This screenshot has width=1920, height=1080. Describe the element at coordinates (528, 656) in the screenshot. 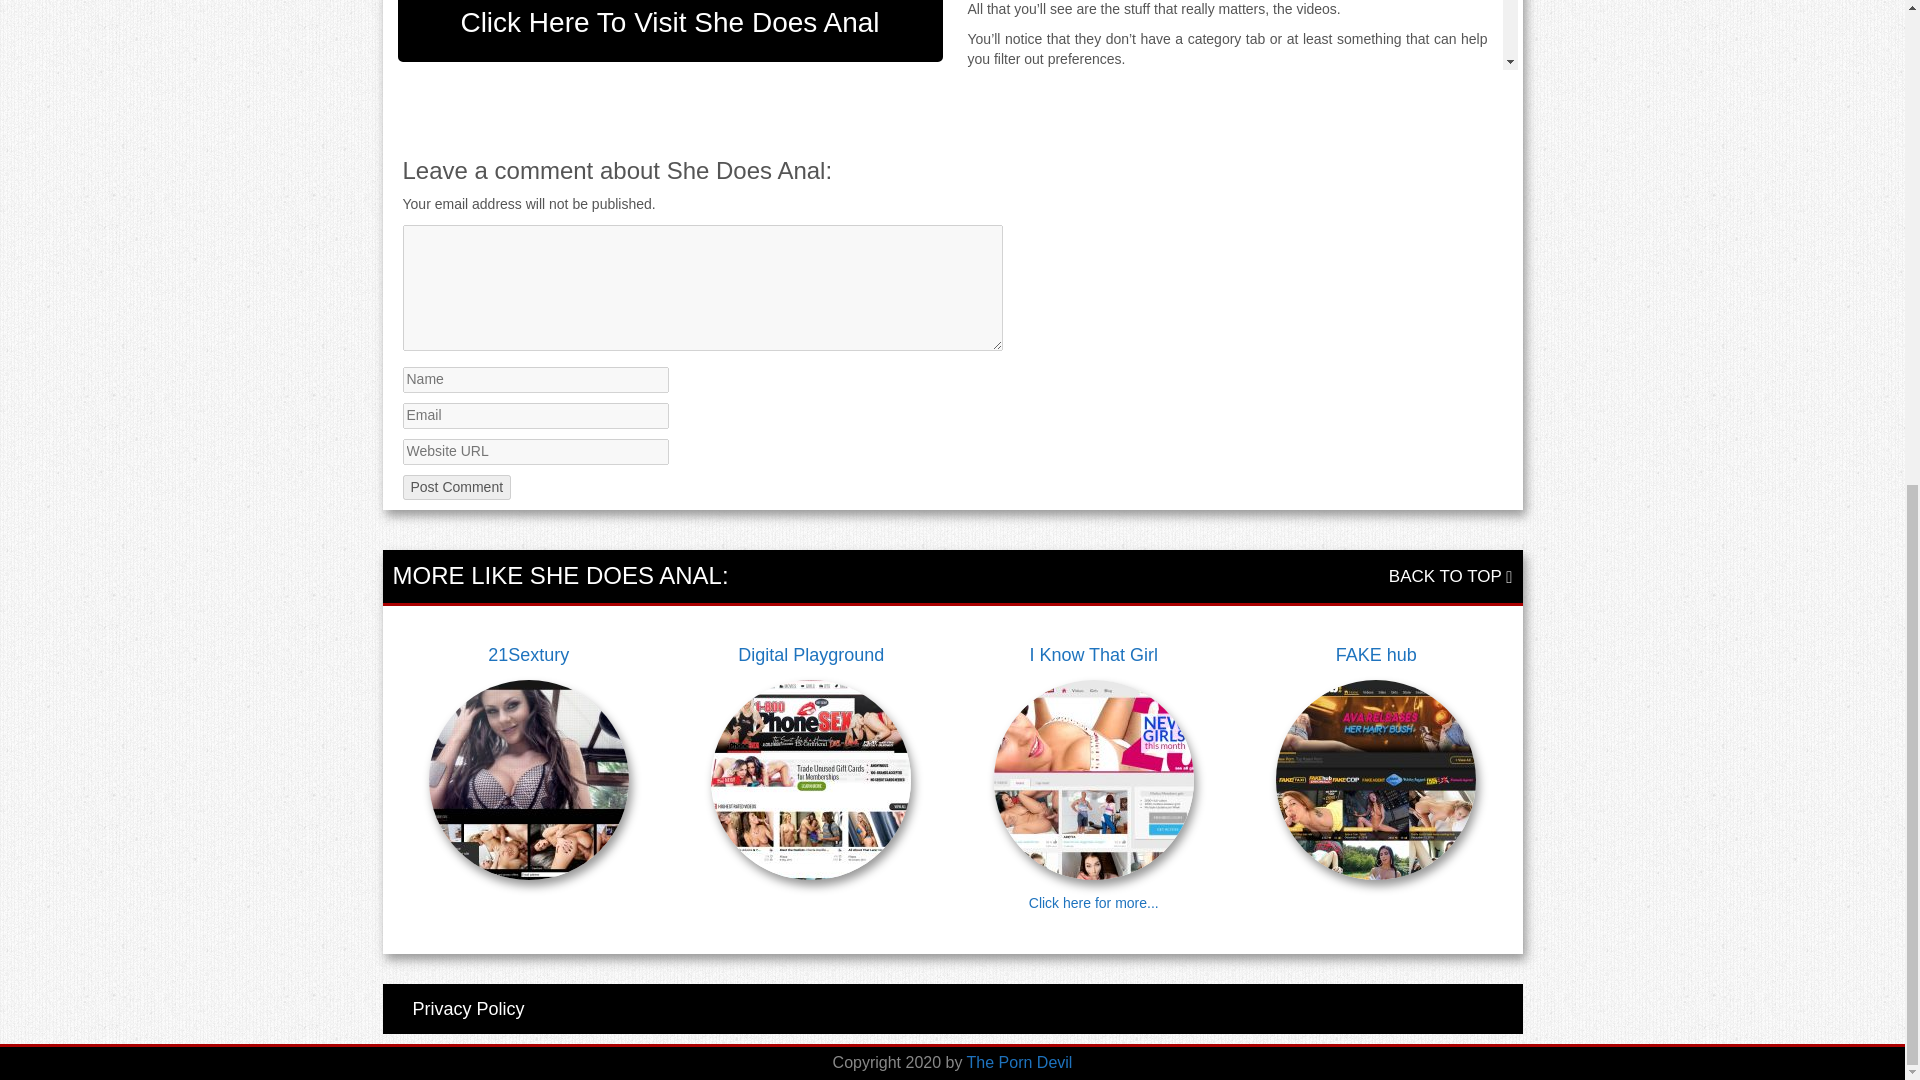

I see `21Sextury` at that location.